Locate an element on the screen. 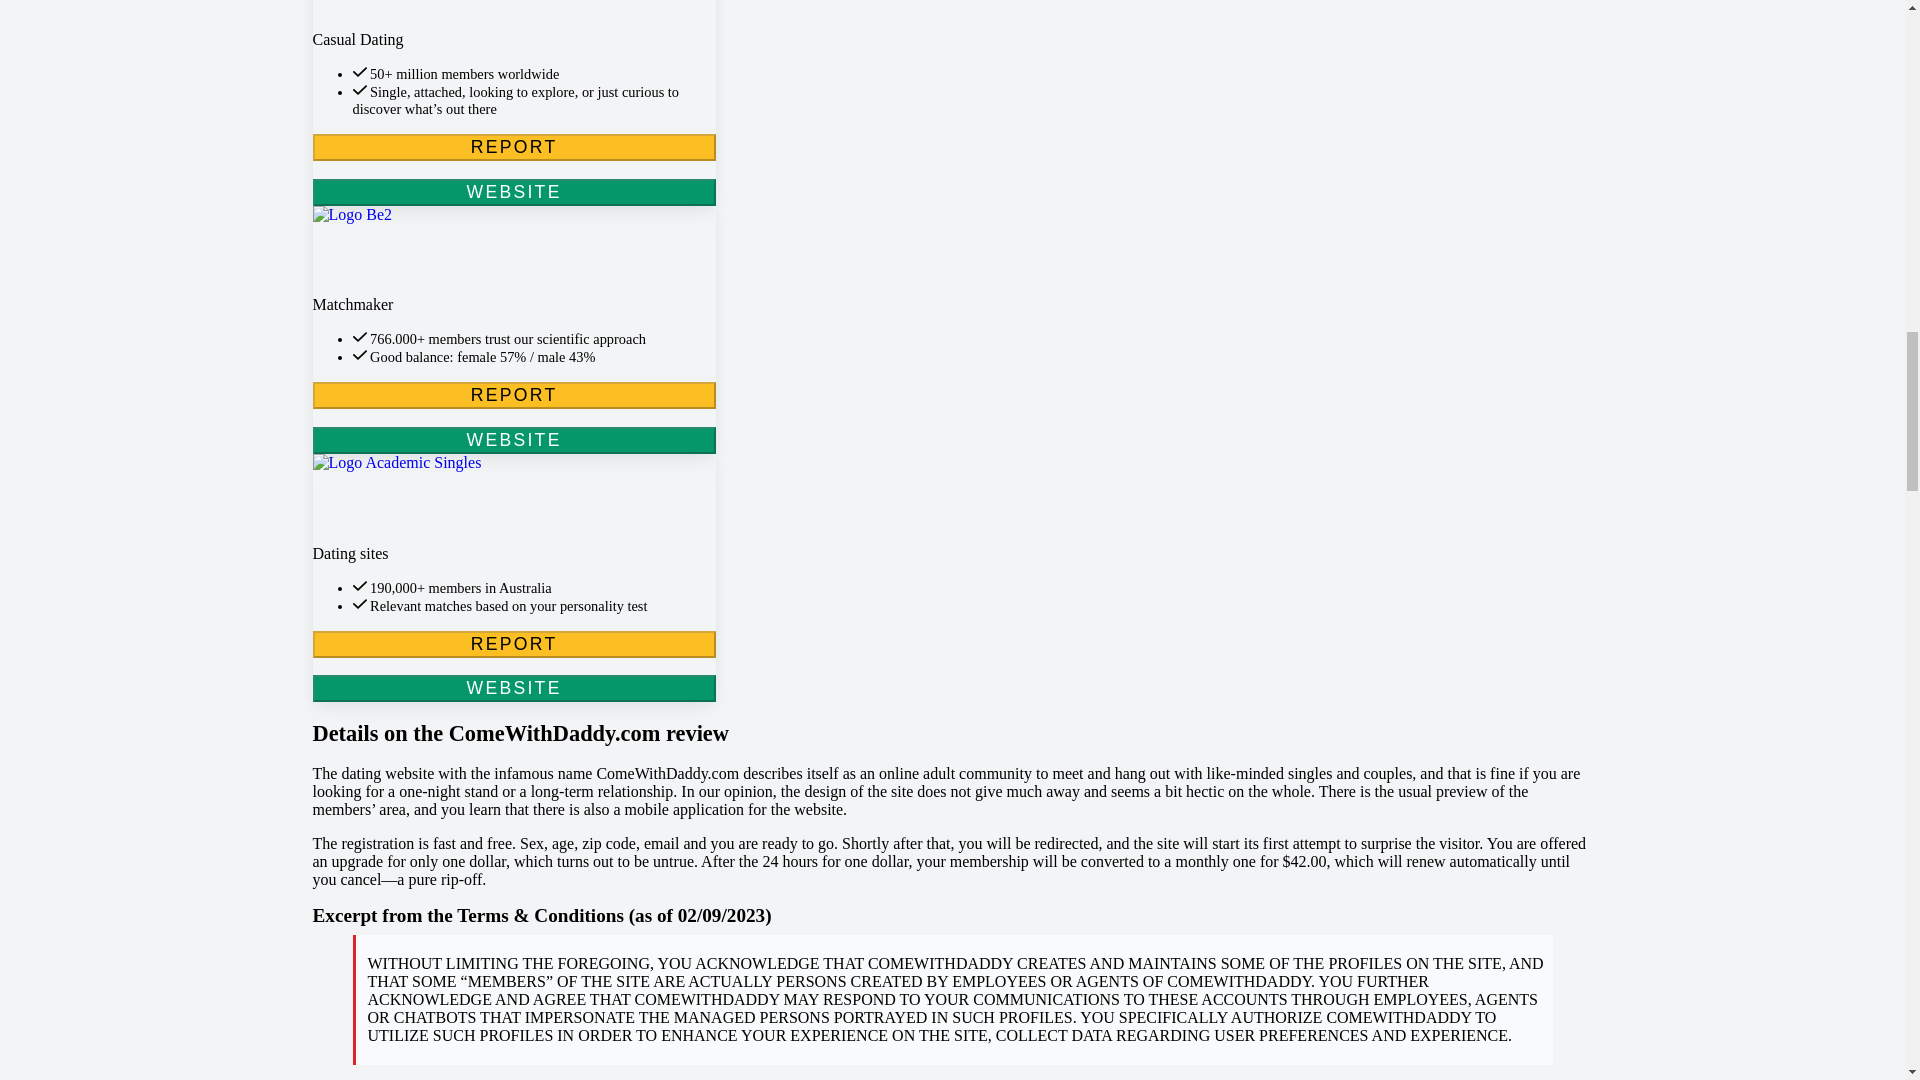 The width and height of the screenshot is (1920, 1080). Open website is located at coordinates (512, 688).